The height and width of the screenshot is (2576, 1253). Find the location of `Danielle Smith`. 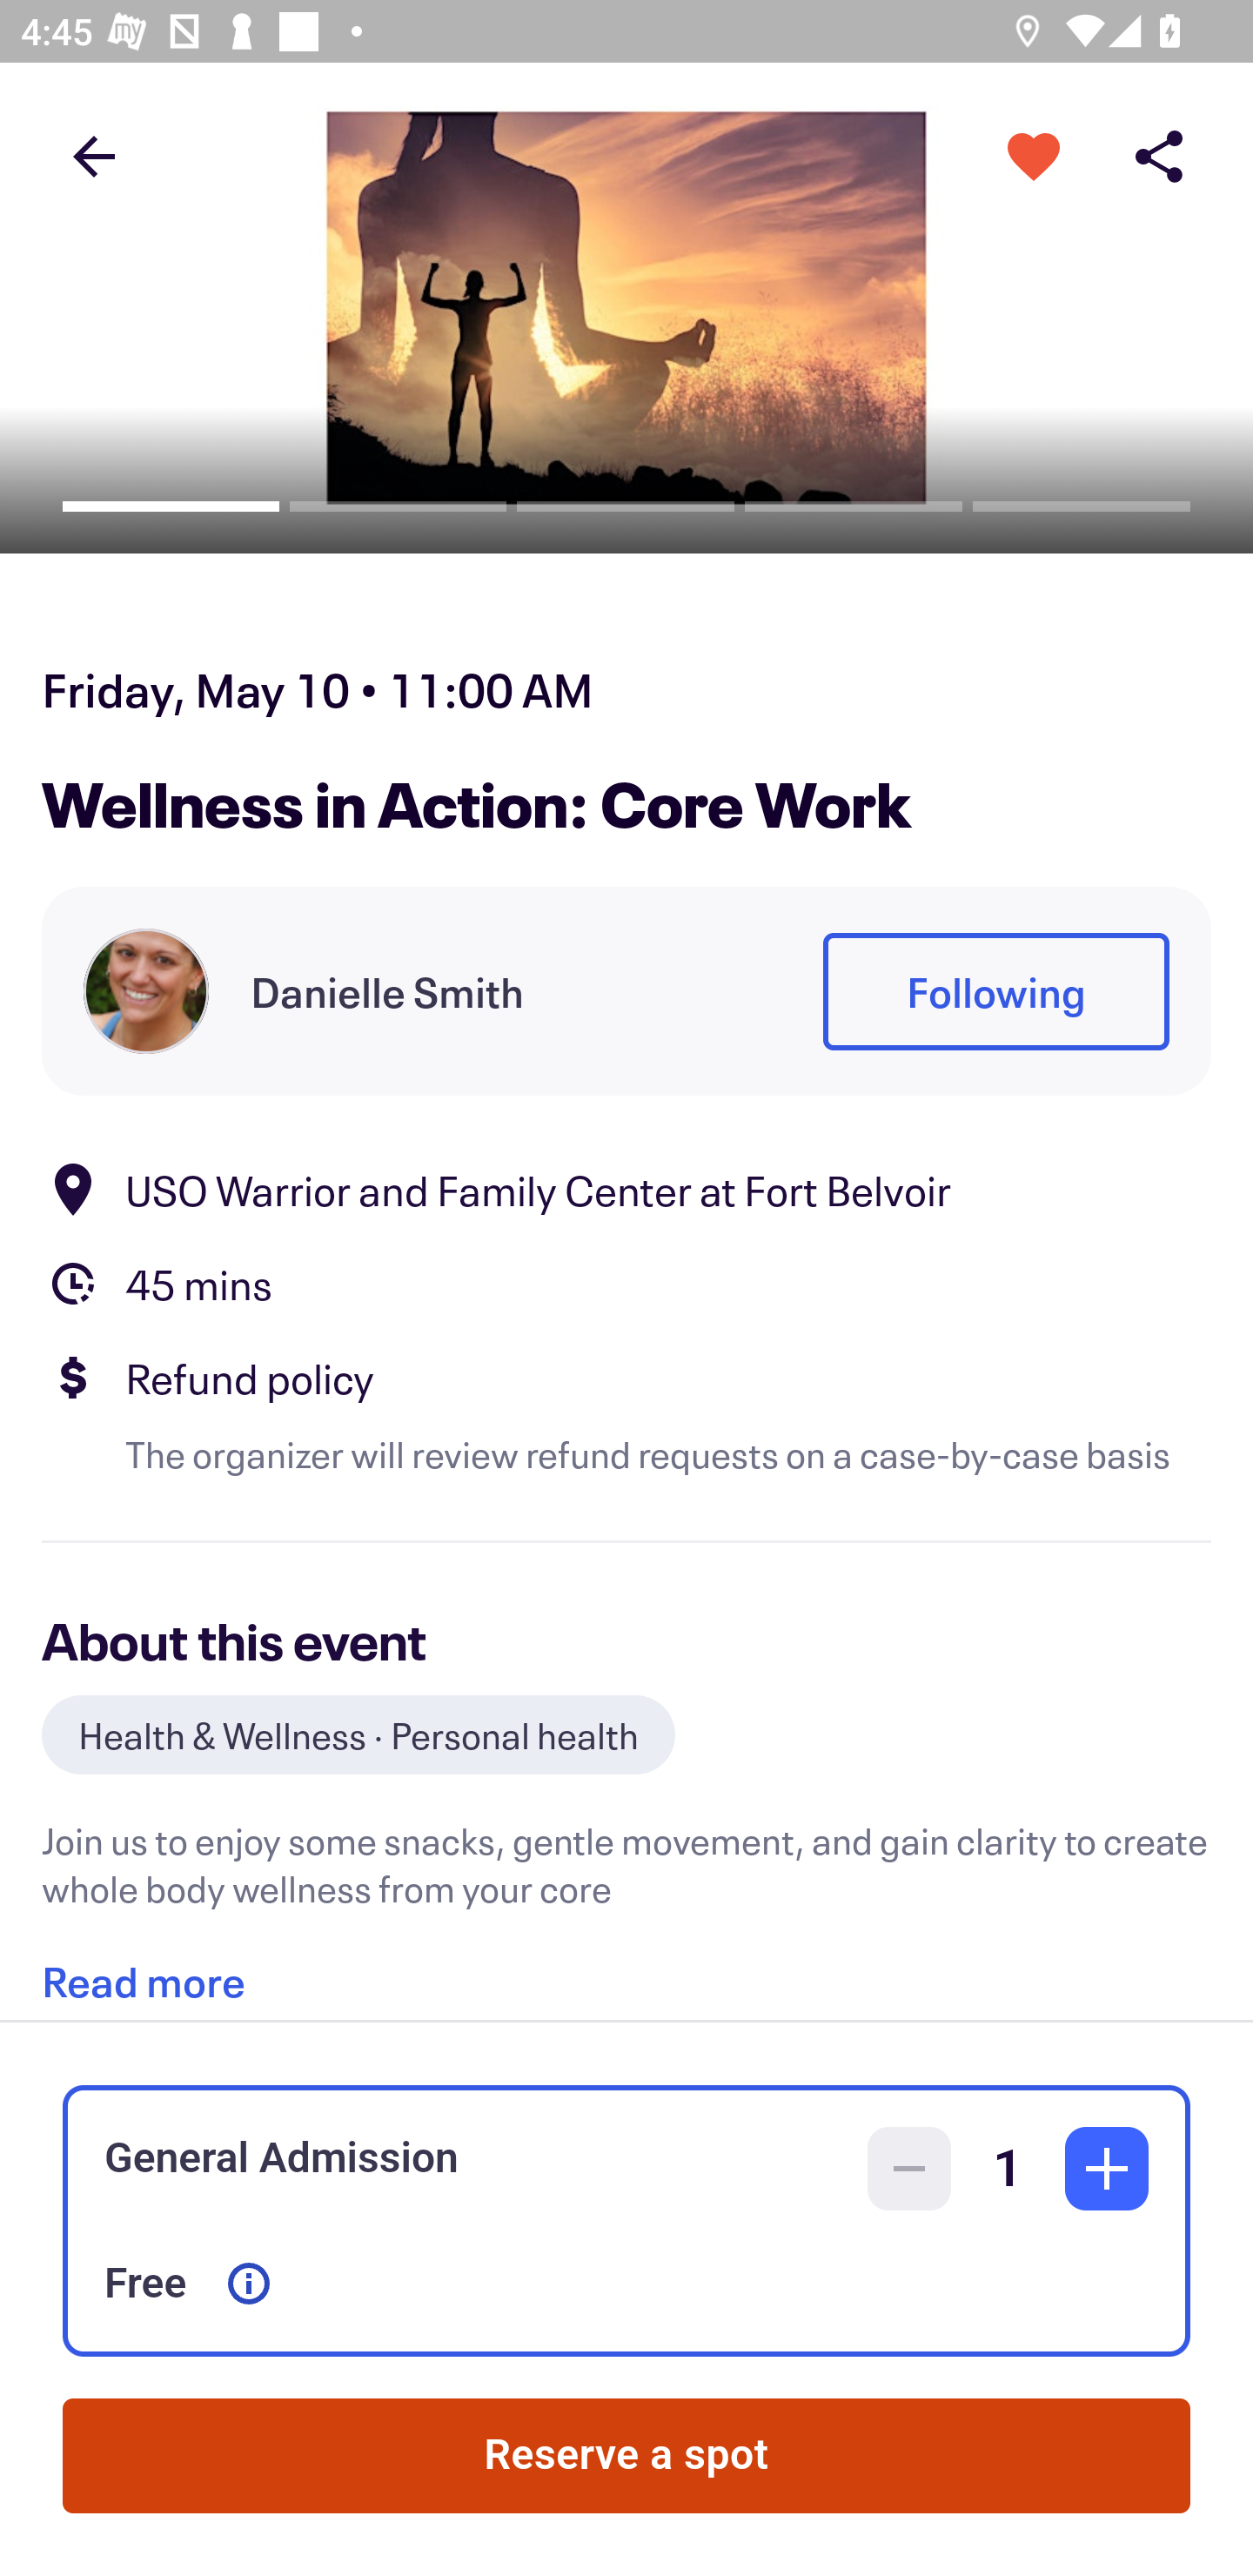

Danielle Smith is located at coordinates (386, 991).